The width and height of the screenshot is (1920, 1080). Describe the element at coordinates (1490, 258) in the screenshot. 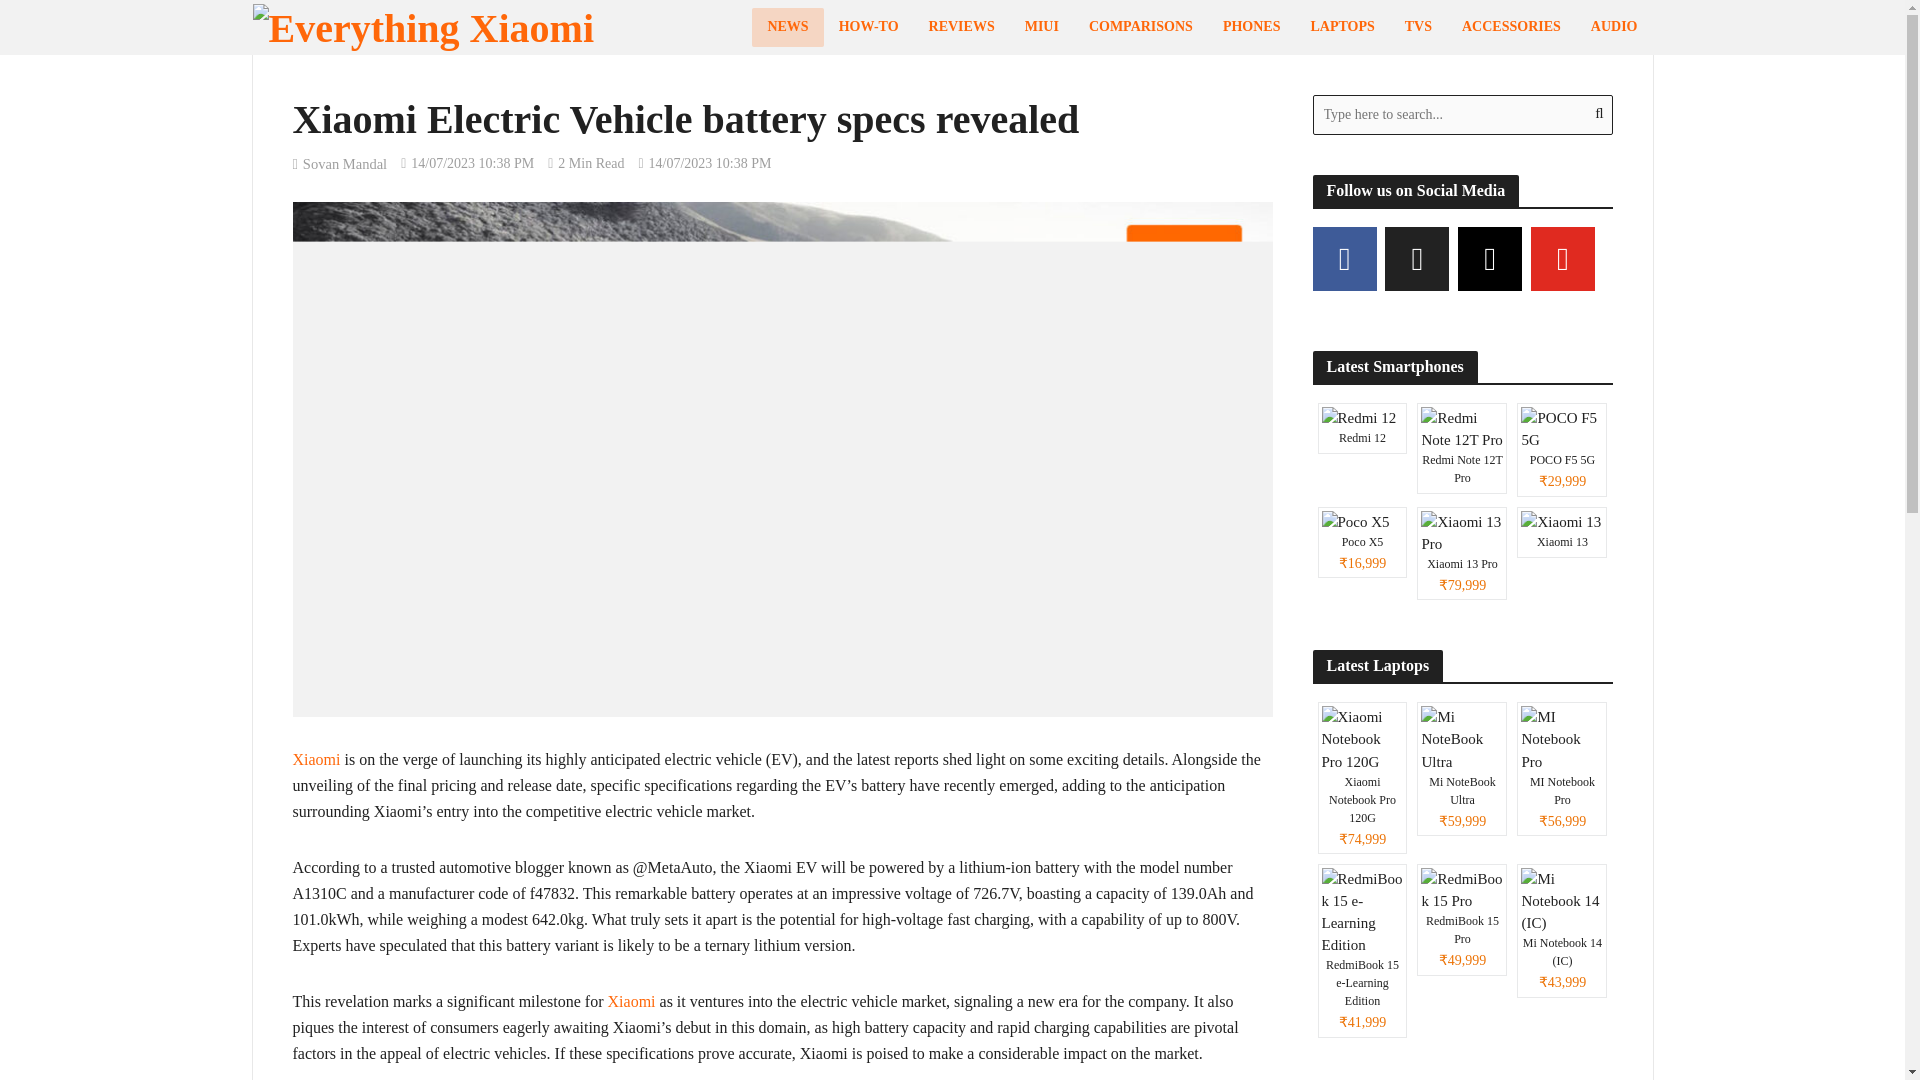

I see `Instagram` at that location.